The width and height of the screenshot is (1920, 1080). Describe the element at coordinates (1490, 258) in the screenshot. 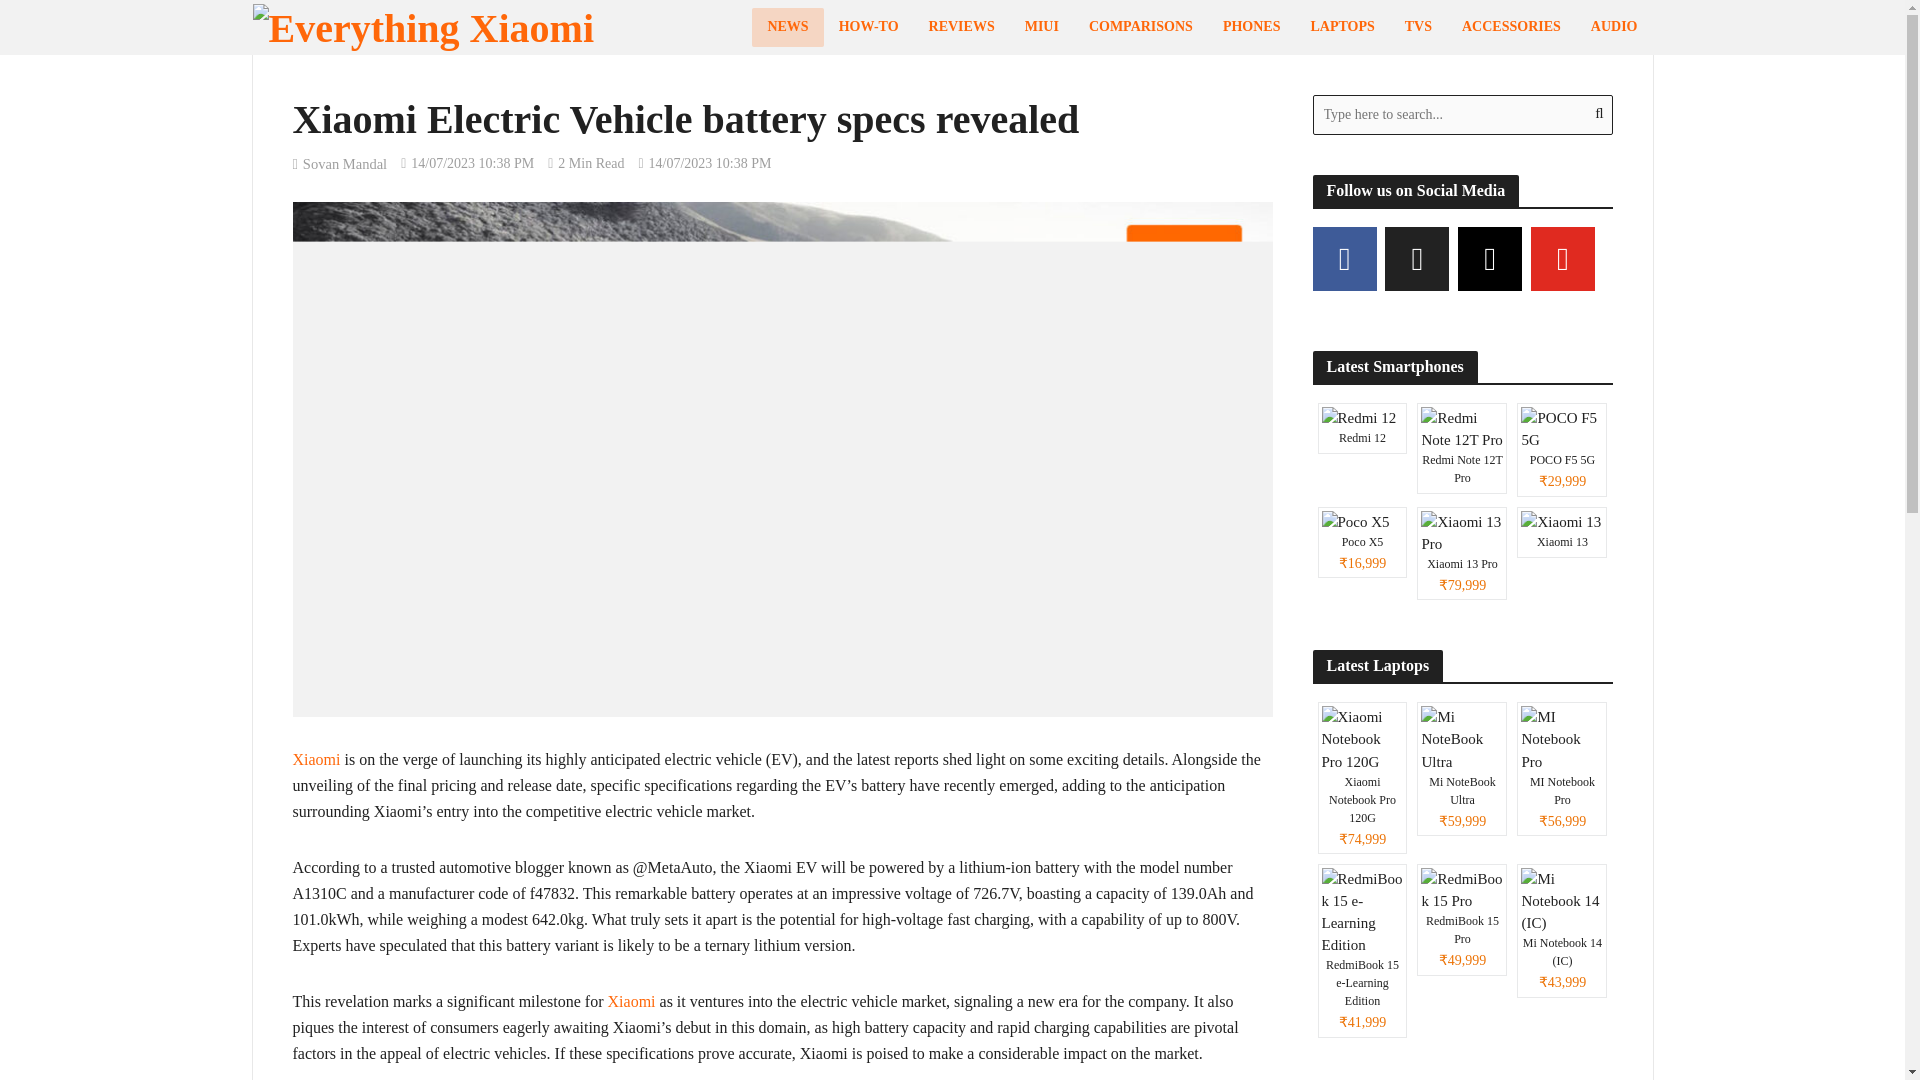

I see `Instagram` at that location.